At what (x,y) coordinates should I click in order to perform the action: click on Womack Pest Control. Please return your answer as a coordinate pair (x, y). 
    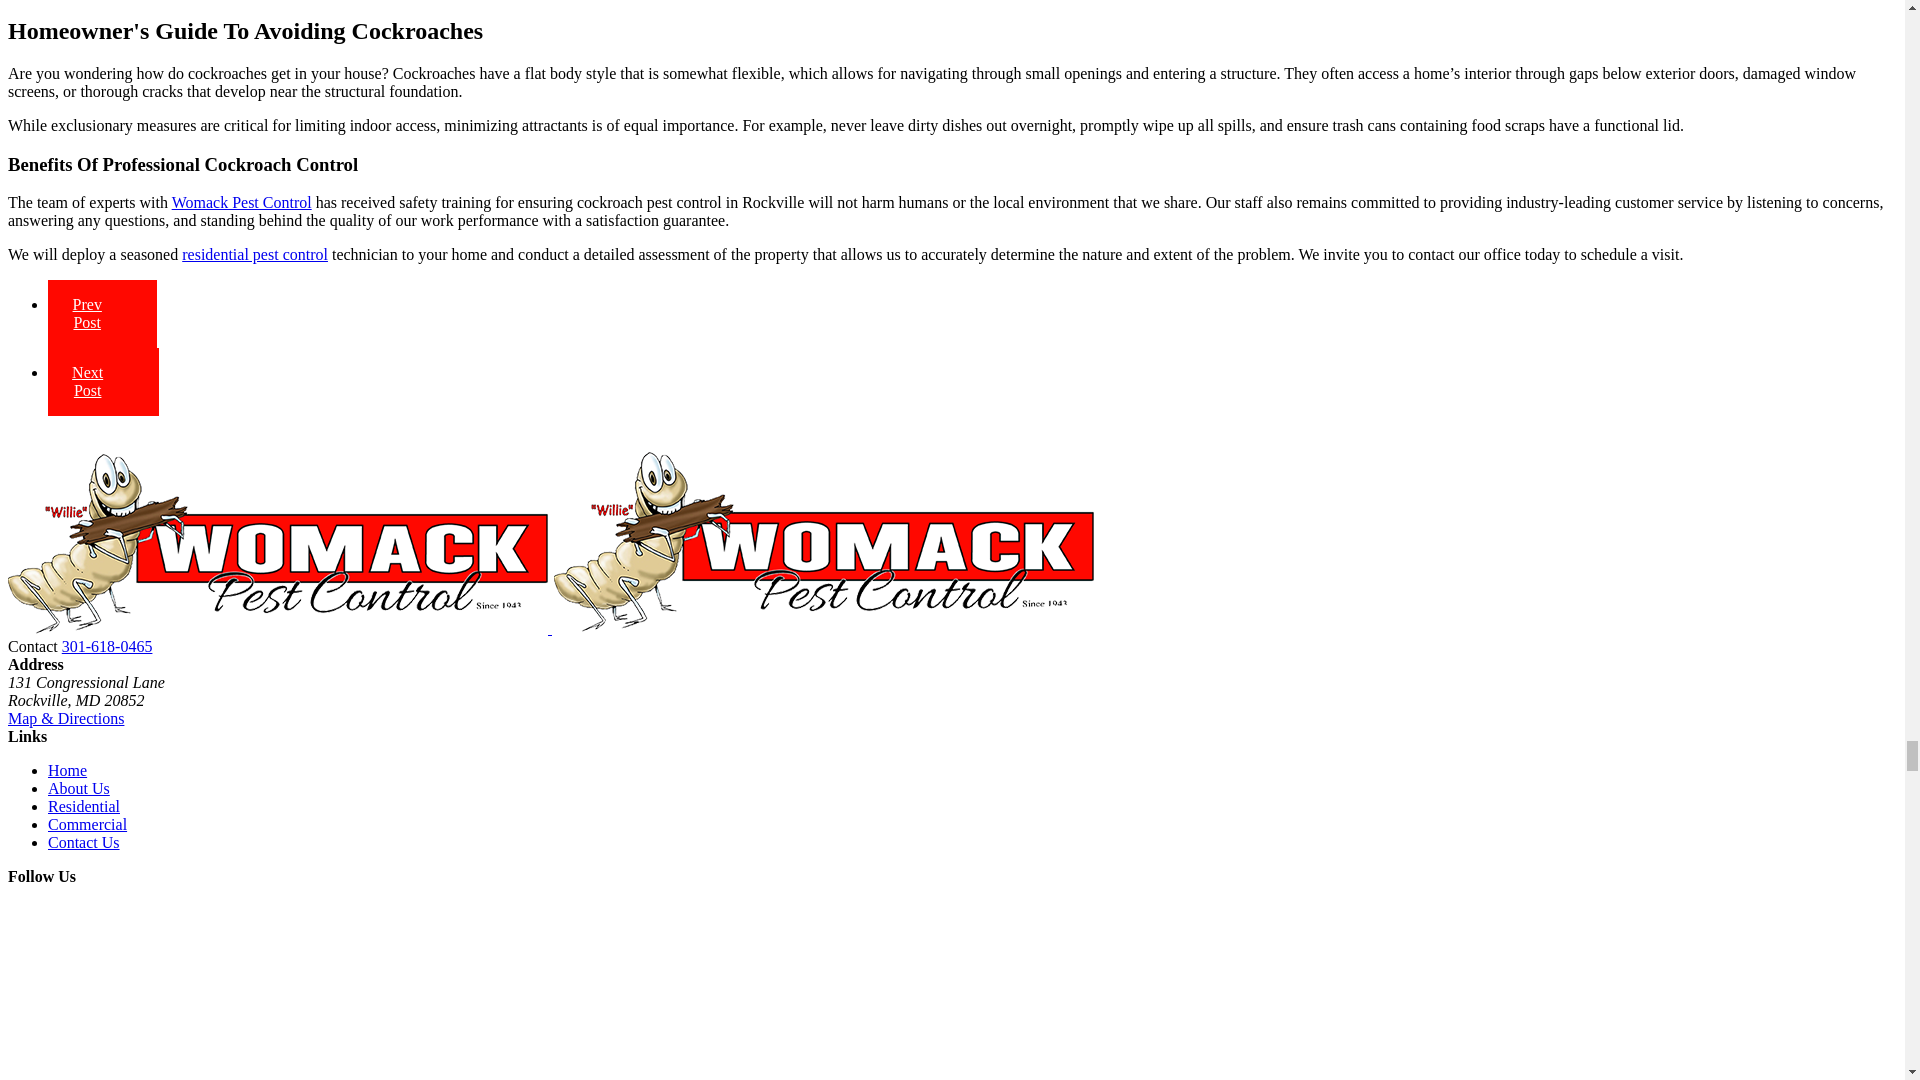
    Looking at the image, I should click on (277, 543).